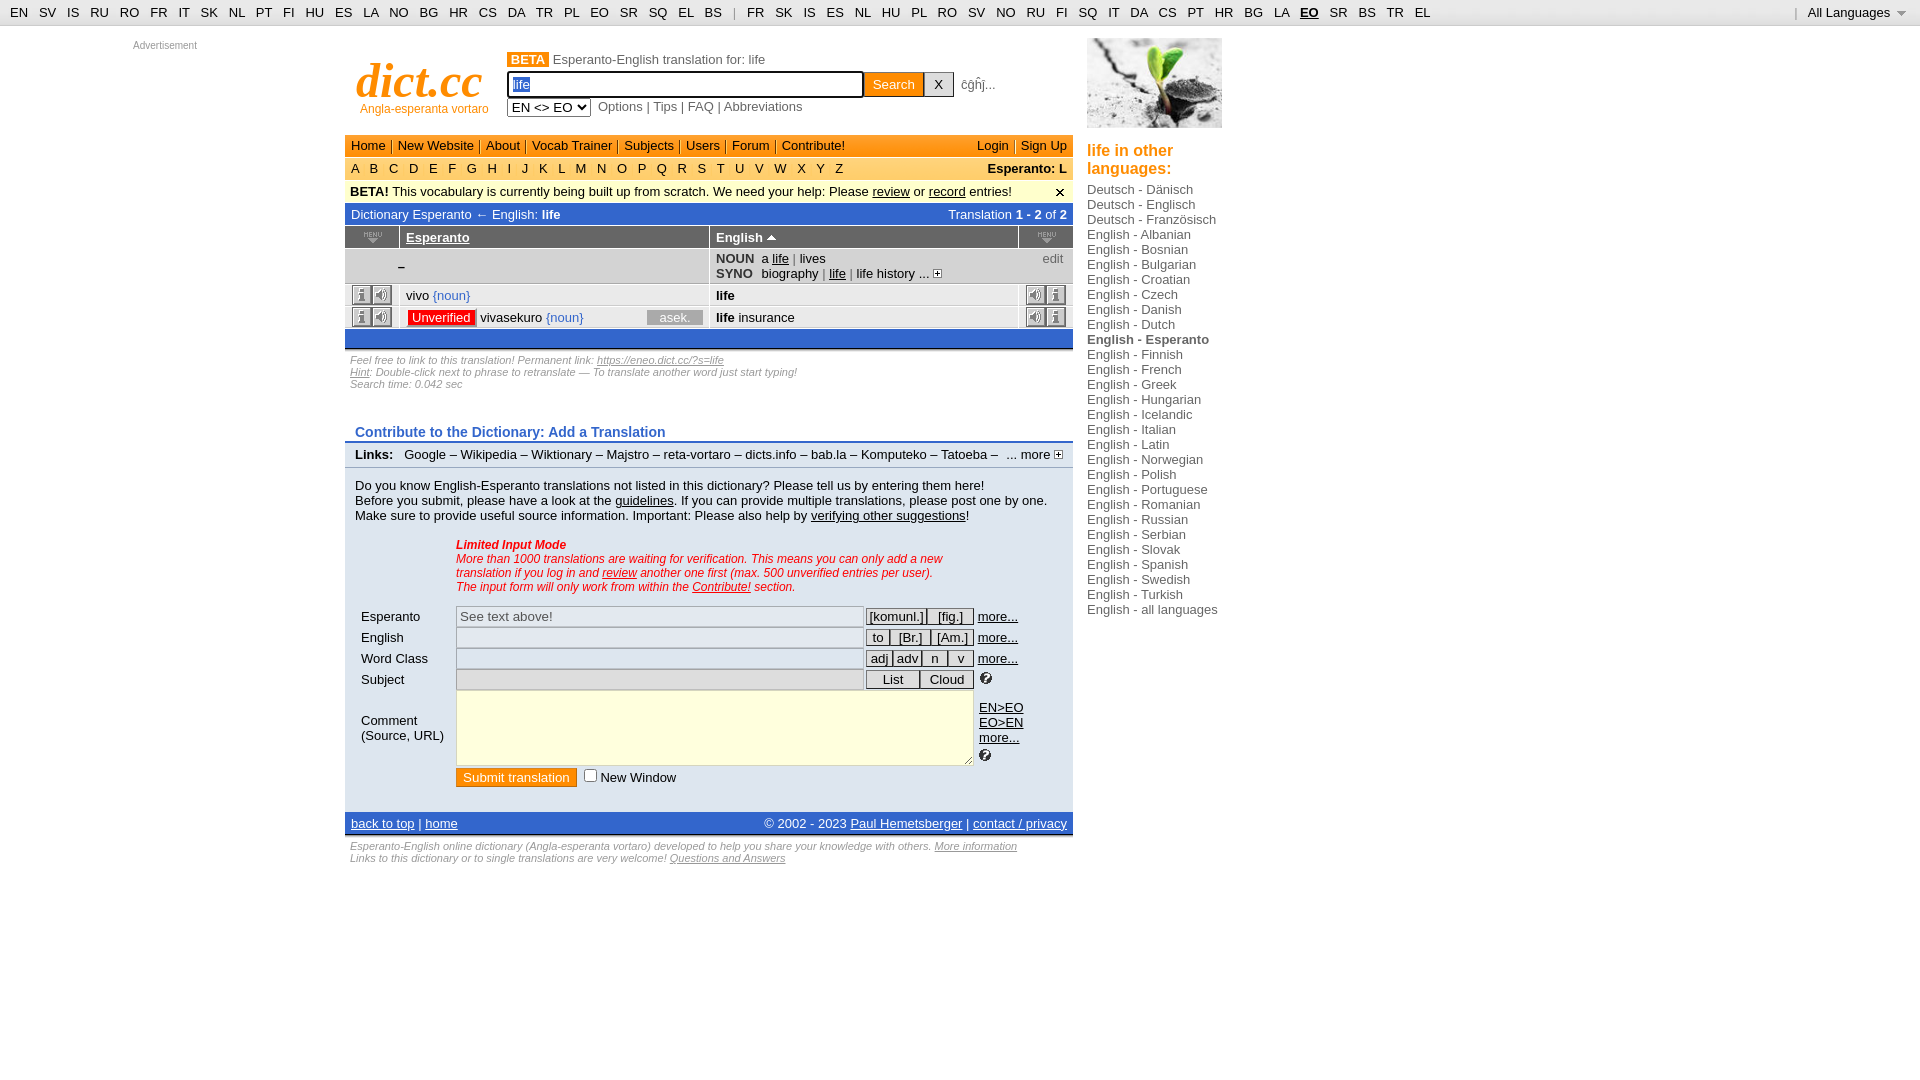  Describe the element at coordinates (896, 616) in the screenshot. I see `[komunl.]` at that location.